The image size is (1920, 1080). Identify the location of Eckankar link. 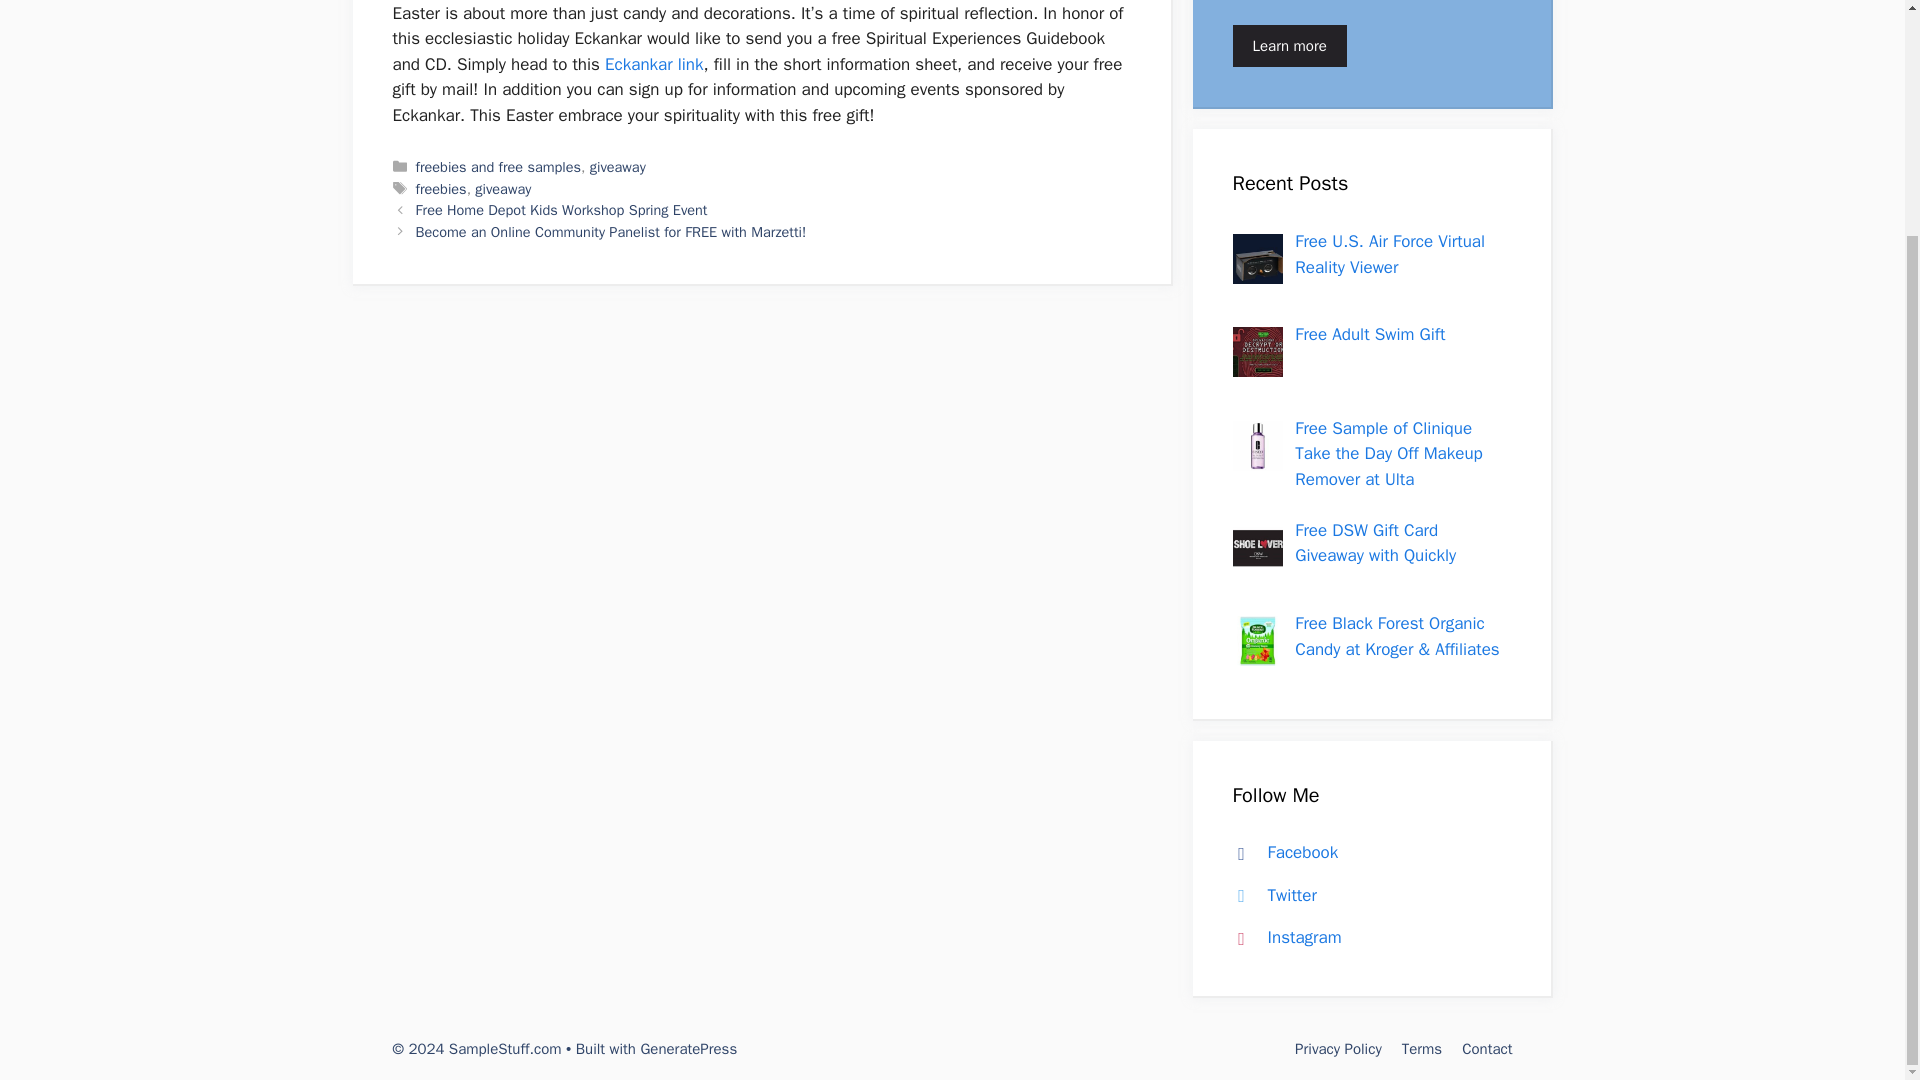
(653, 64).